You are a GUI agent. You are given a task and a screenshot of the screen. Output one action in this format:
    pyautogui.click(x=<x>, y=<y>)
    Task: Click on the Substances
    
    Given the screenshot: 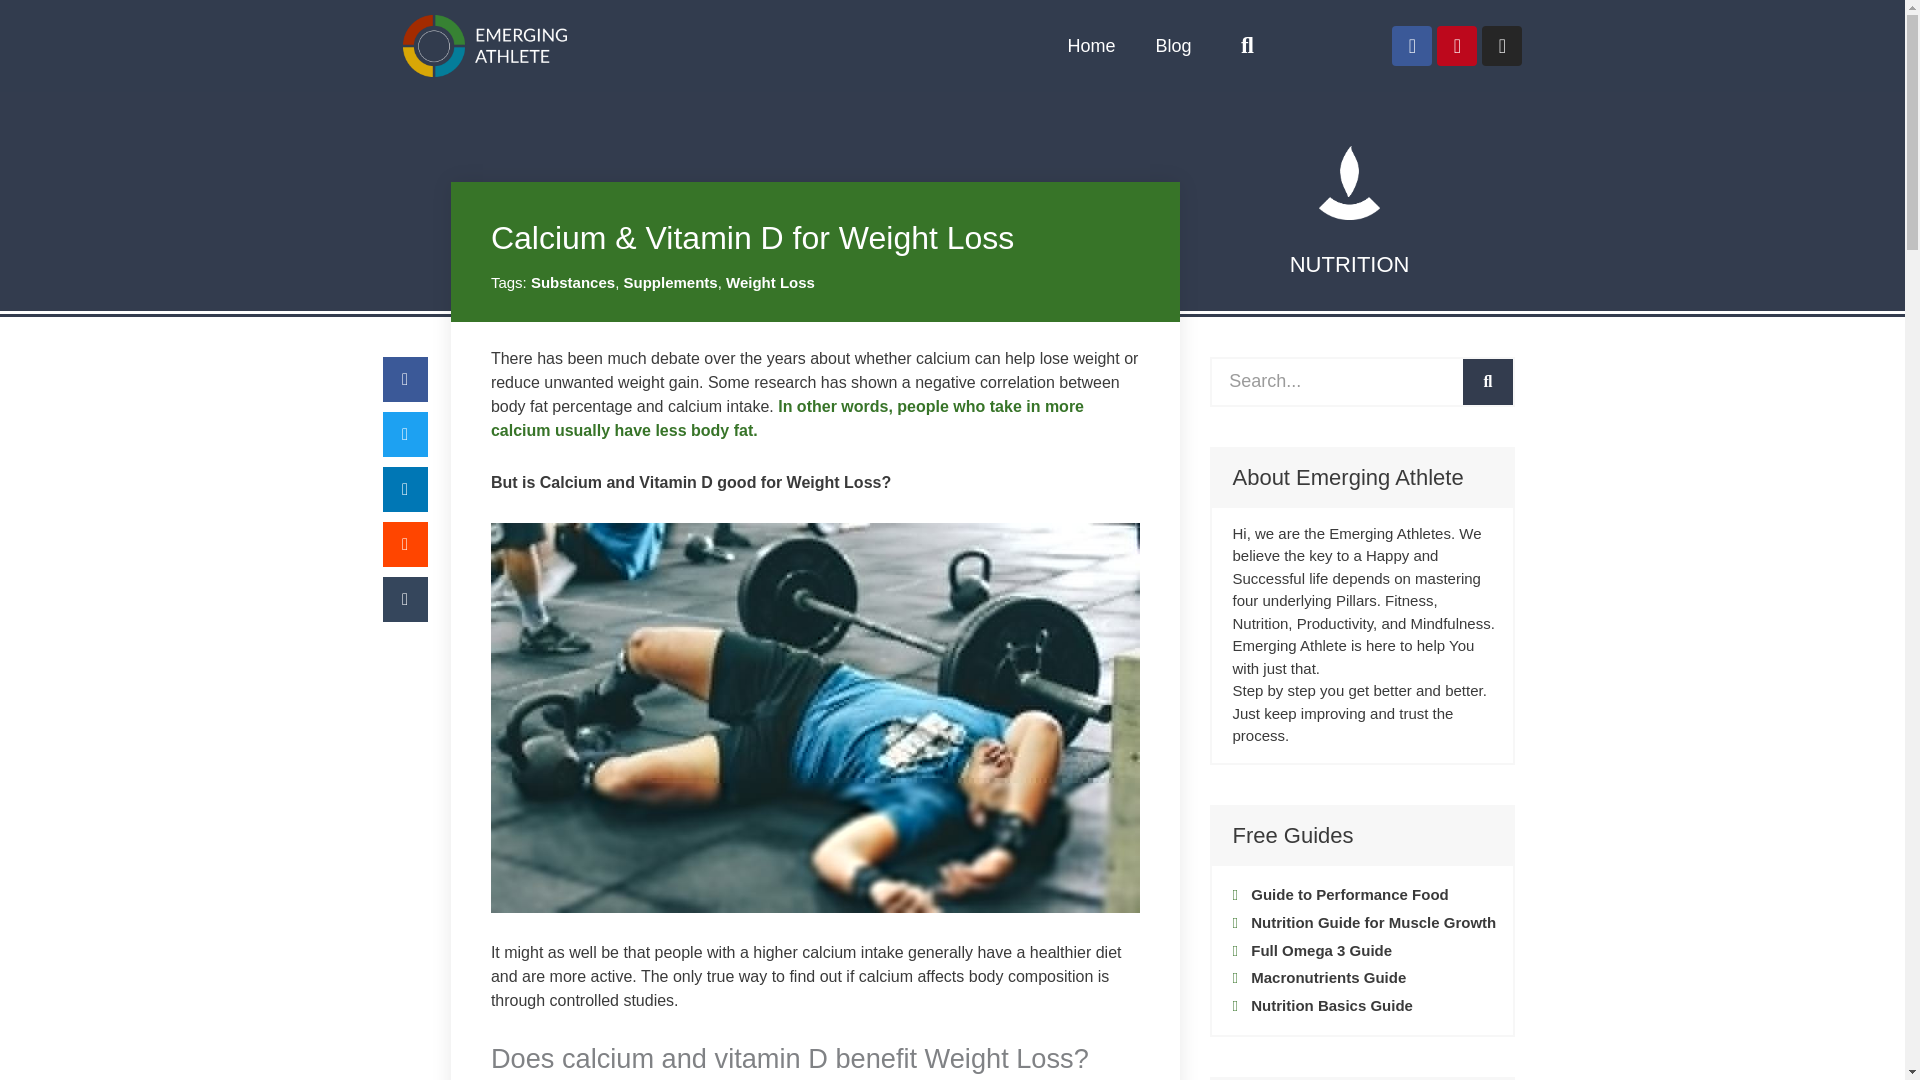 What is the action you would take?
    pyautogui.click(x=572, y=282)
    